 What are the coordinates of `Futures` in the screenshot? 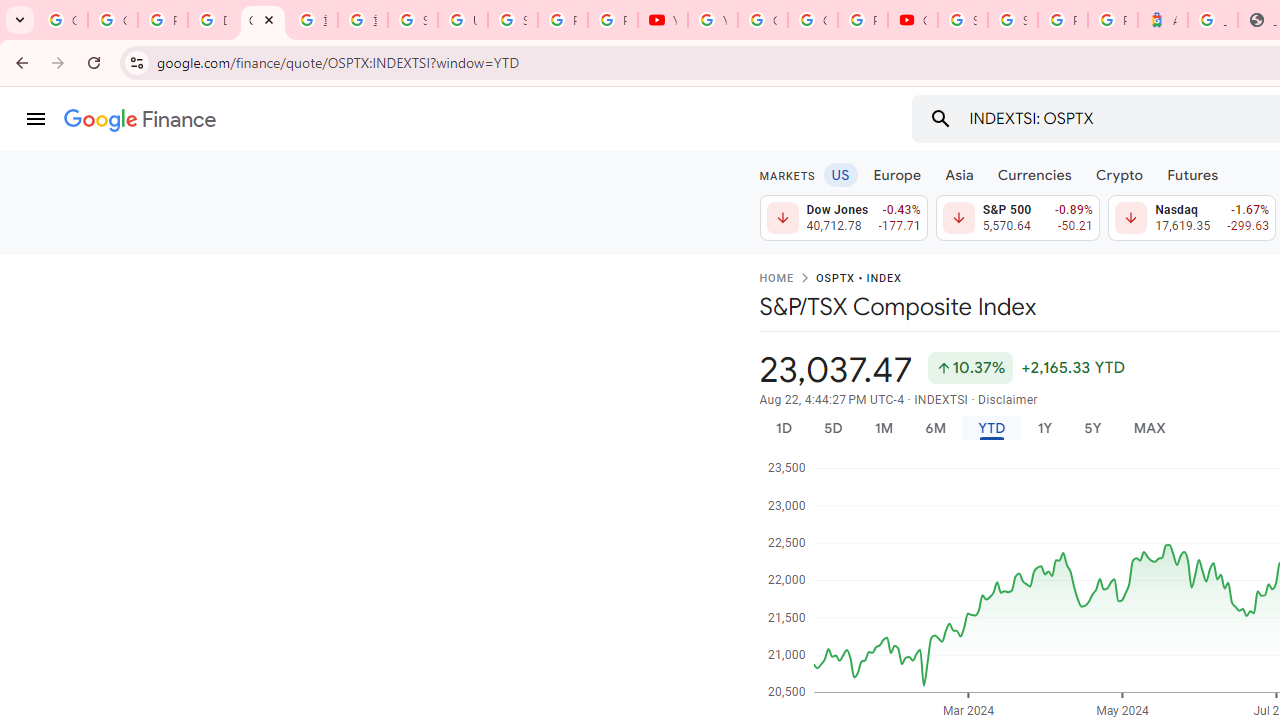 It's located at (1192, 174).